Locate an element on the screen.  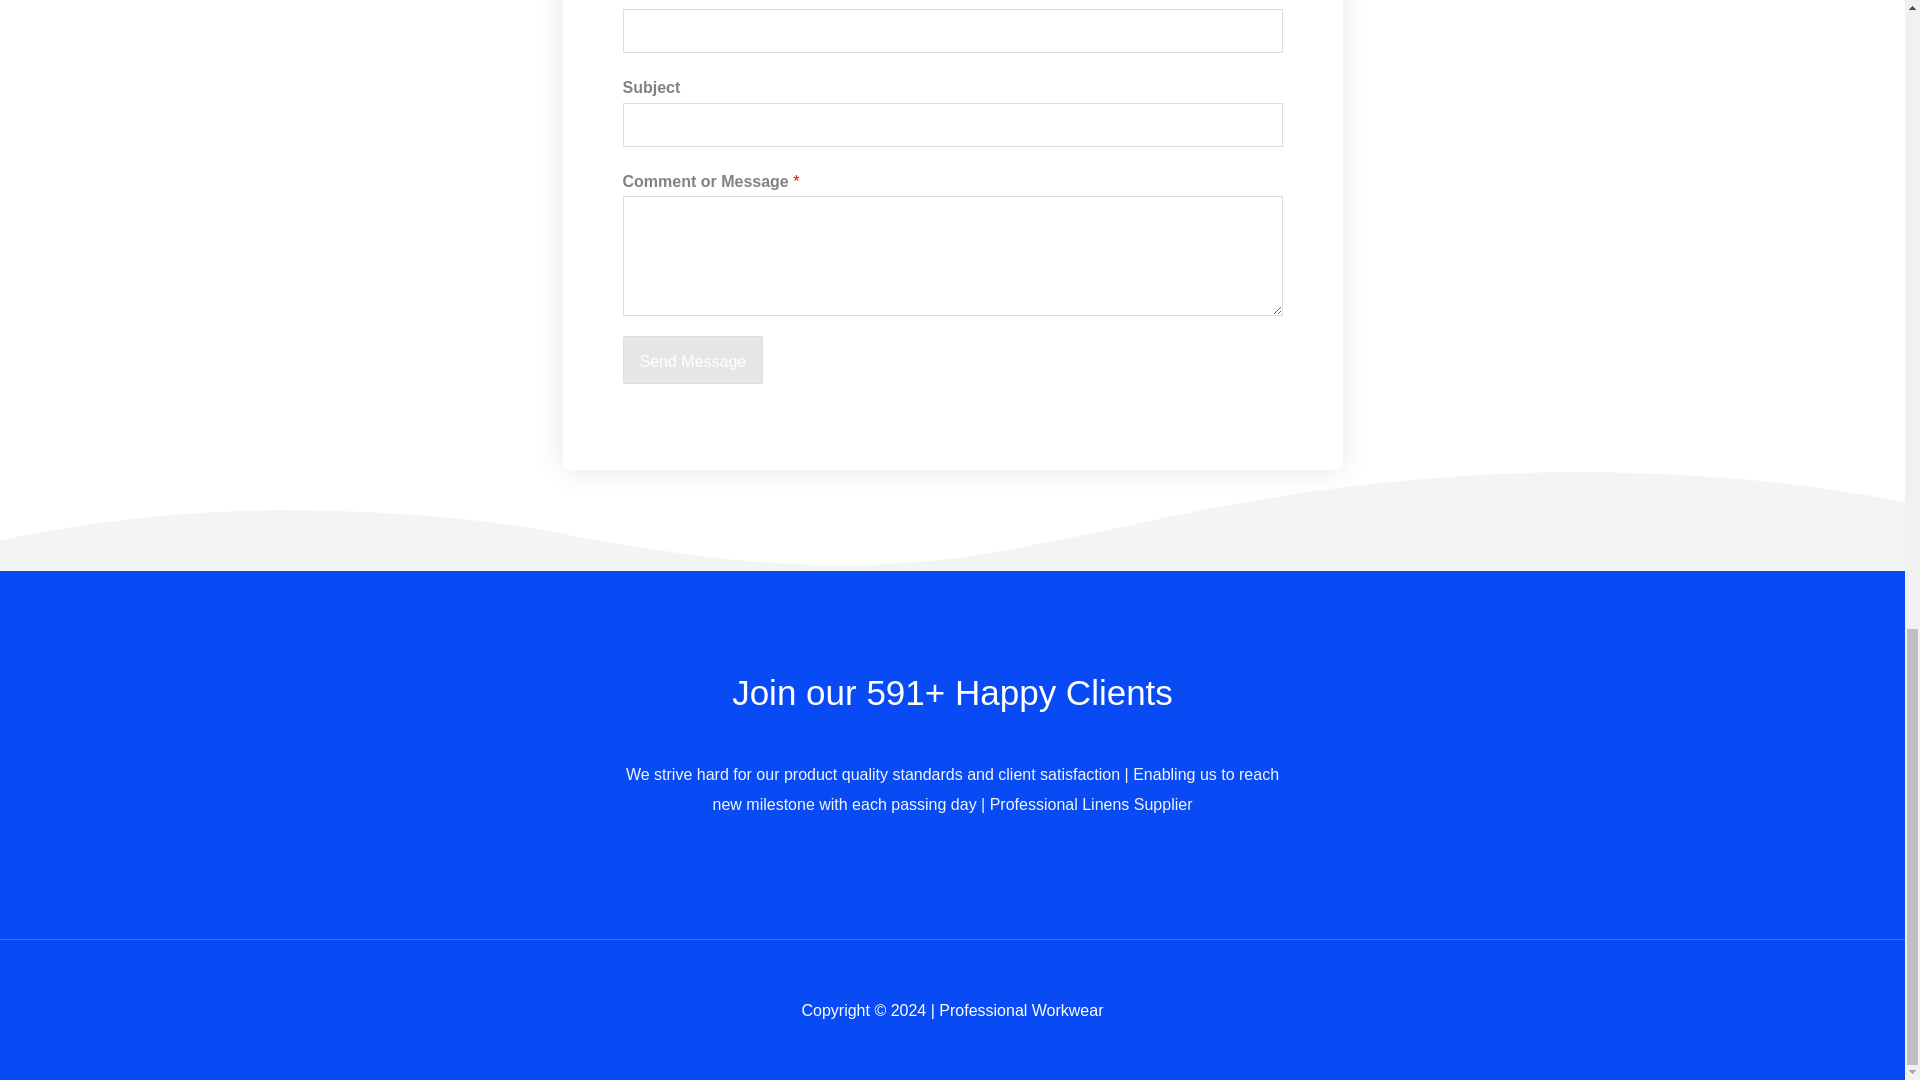
Send Message is located at coordinates (692, 360).